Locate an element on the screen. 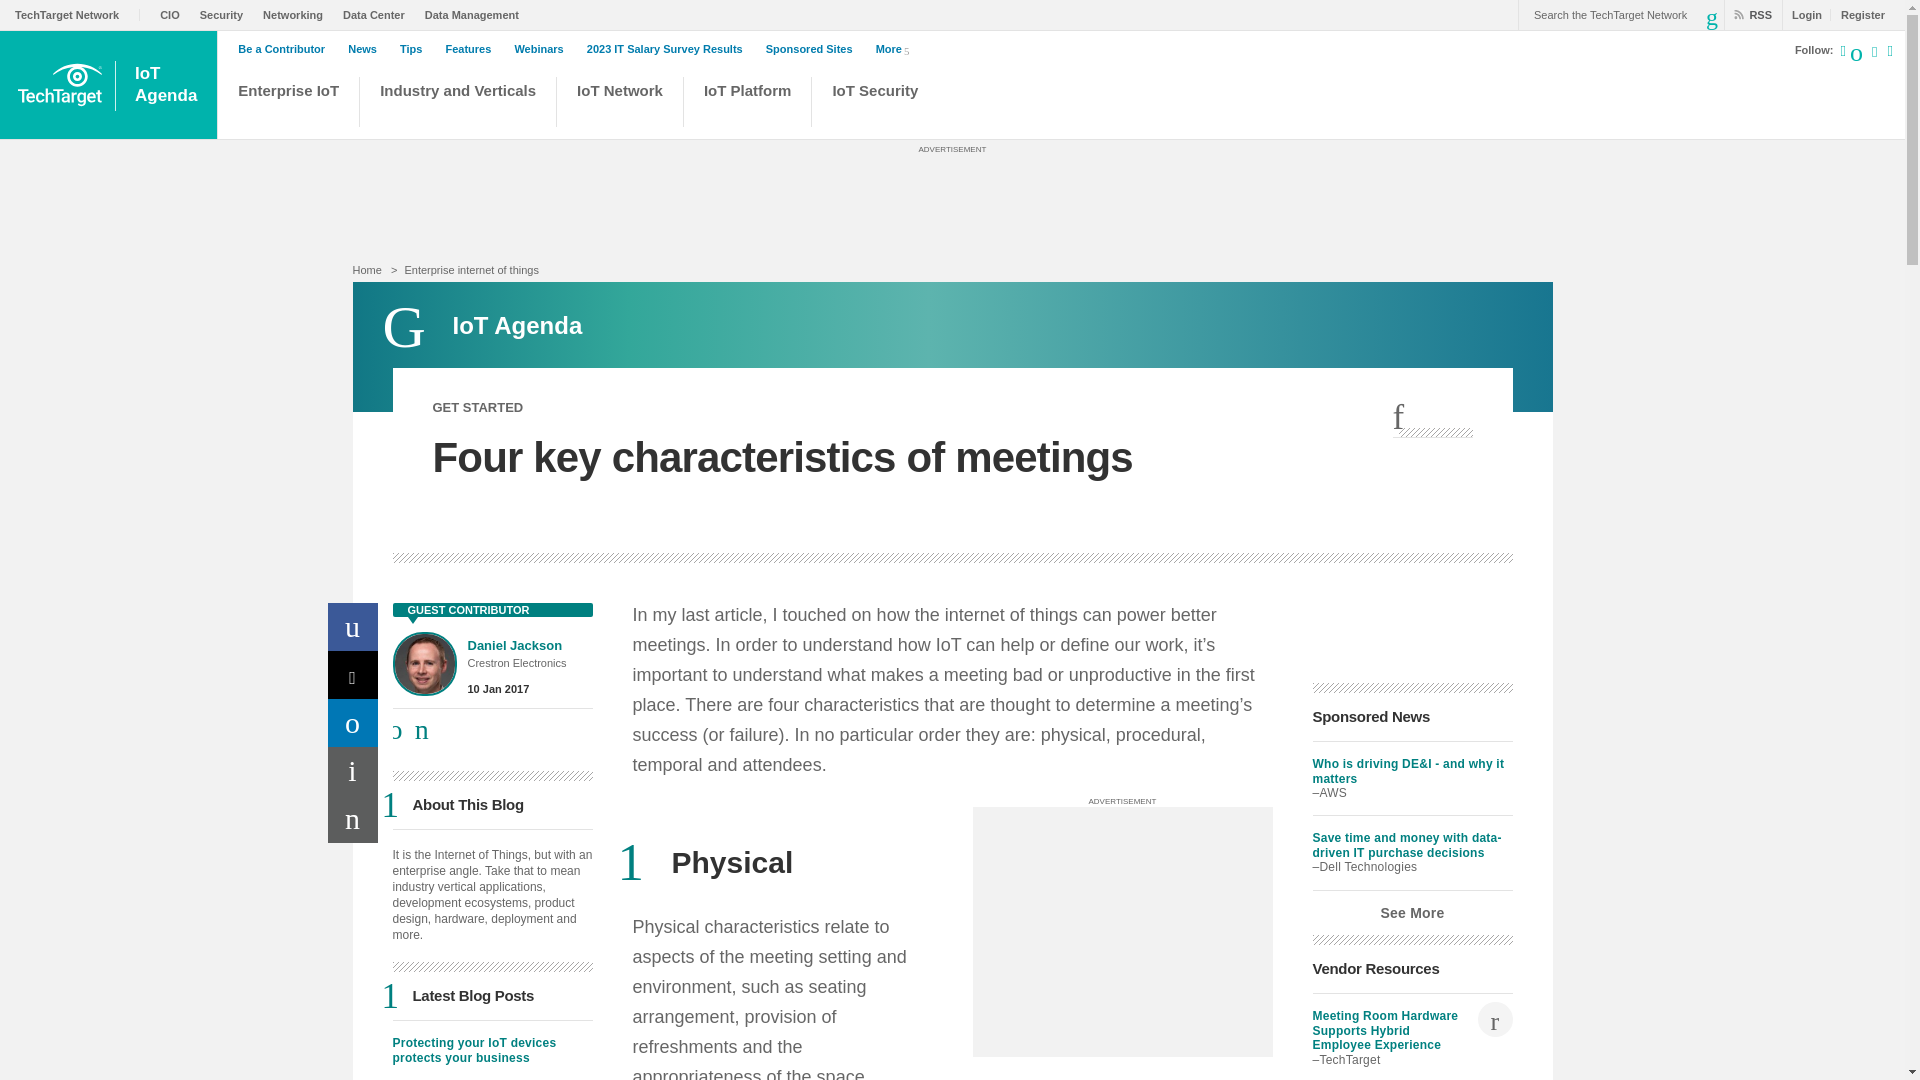 This screenshot has width=1920, height=1080. Networking is located at coordinates (298, 14).